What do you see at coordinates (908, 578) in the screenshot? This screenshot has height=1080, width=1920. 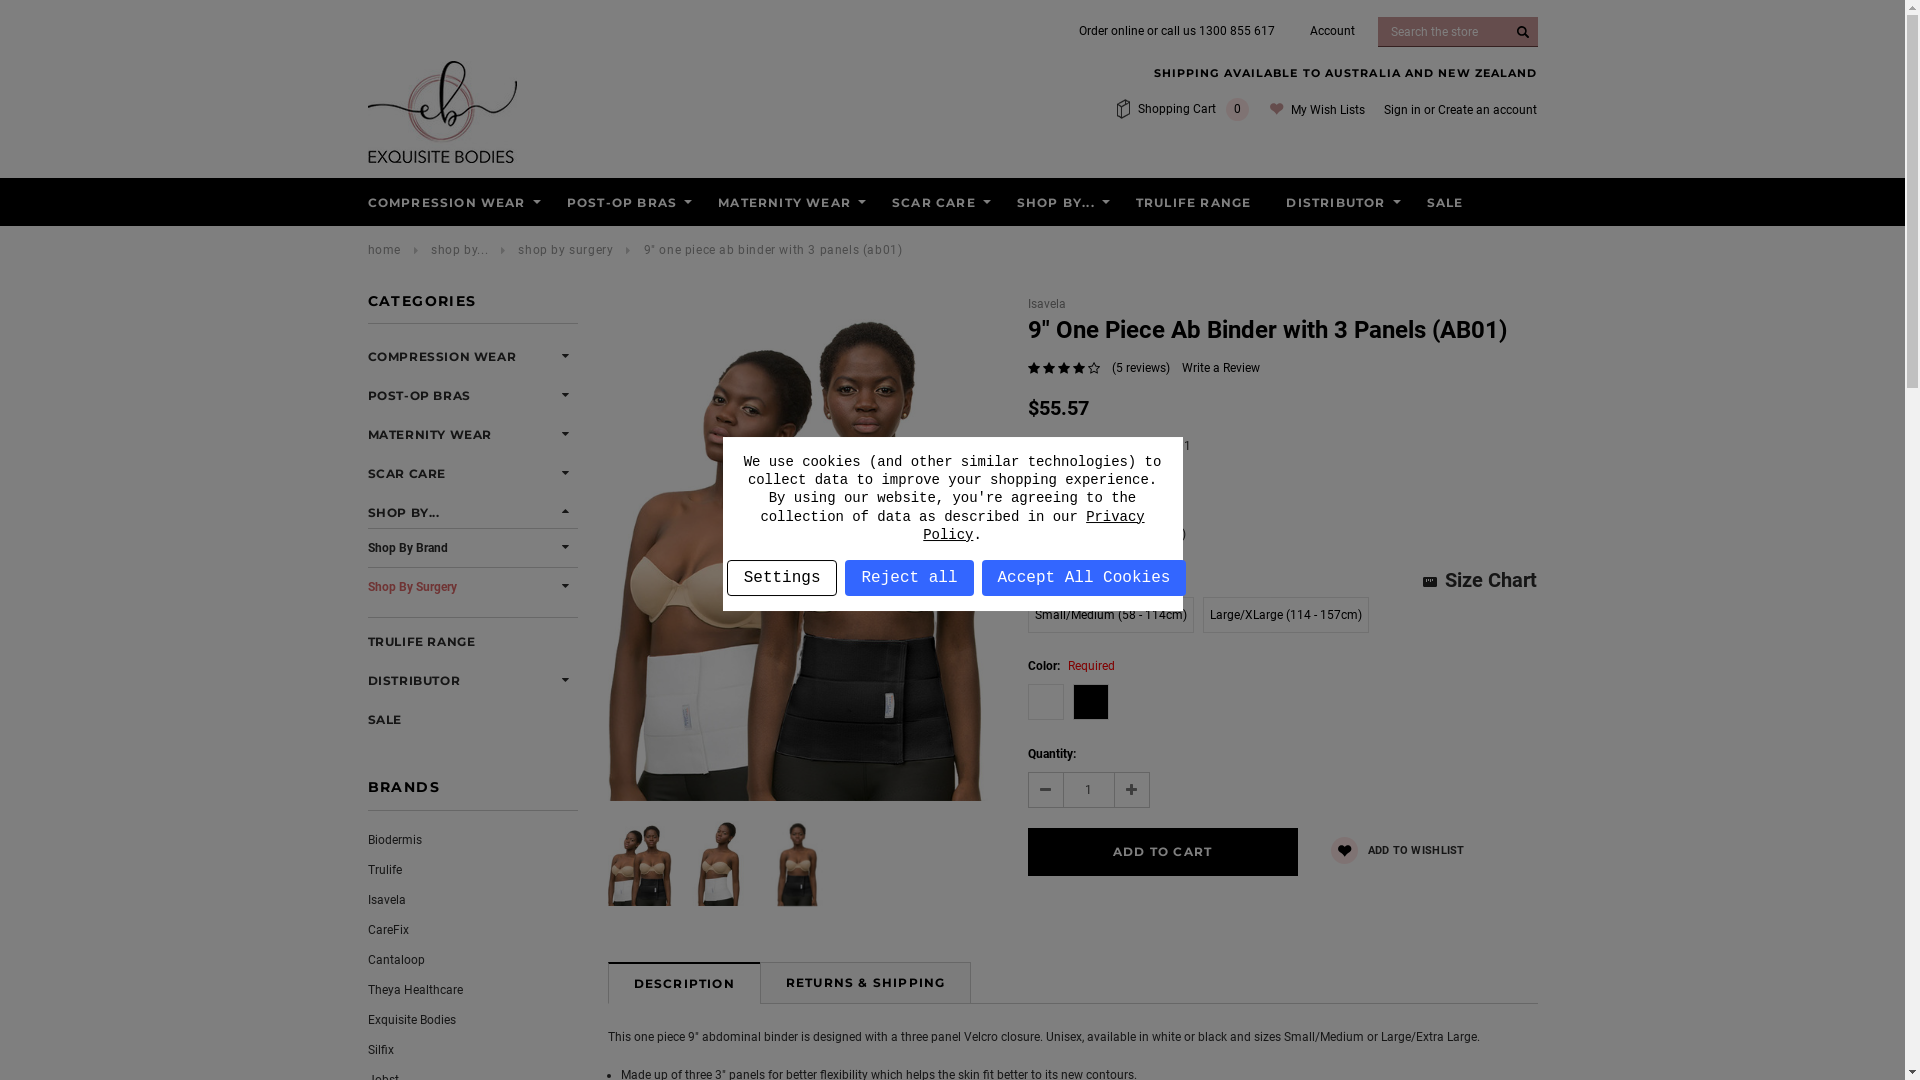 I see `Reject all` at bounding box center [908, 578].